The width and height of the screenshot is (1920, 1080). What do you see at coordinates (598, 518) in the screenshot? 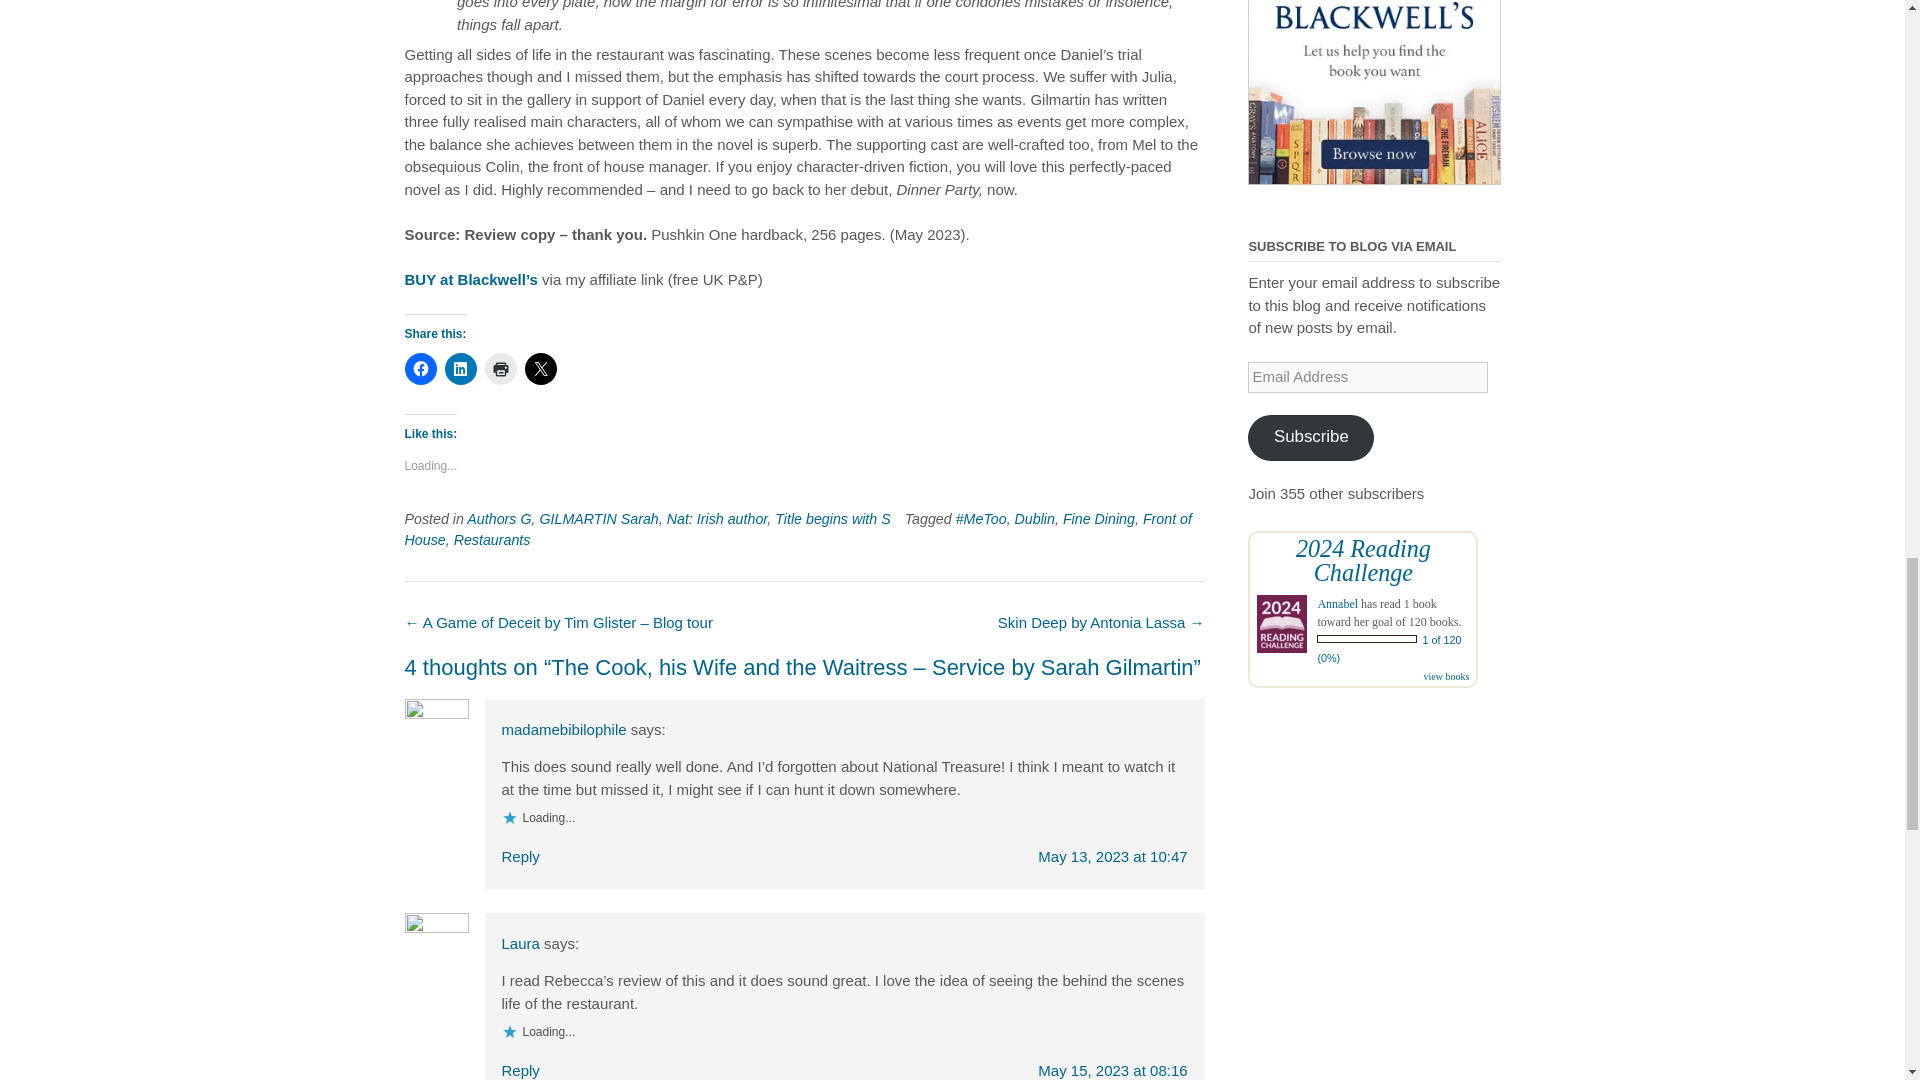
I see `GILMARTIN Sarah` at bounding box center [598, 518].